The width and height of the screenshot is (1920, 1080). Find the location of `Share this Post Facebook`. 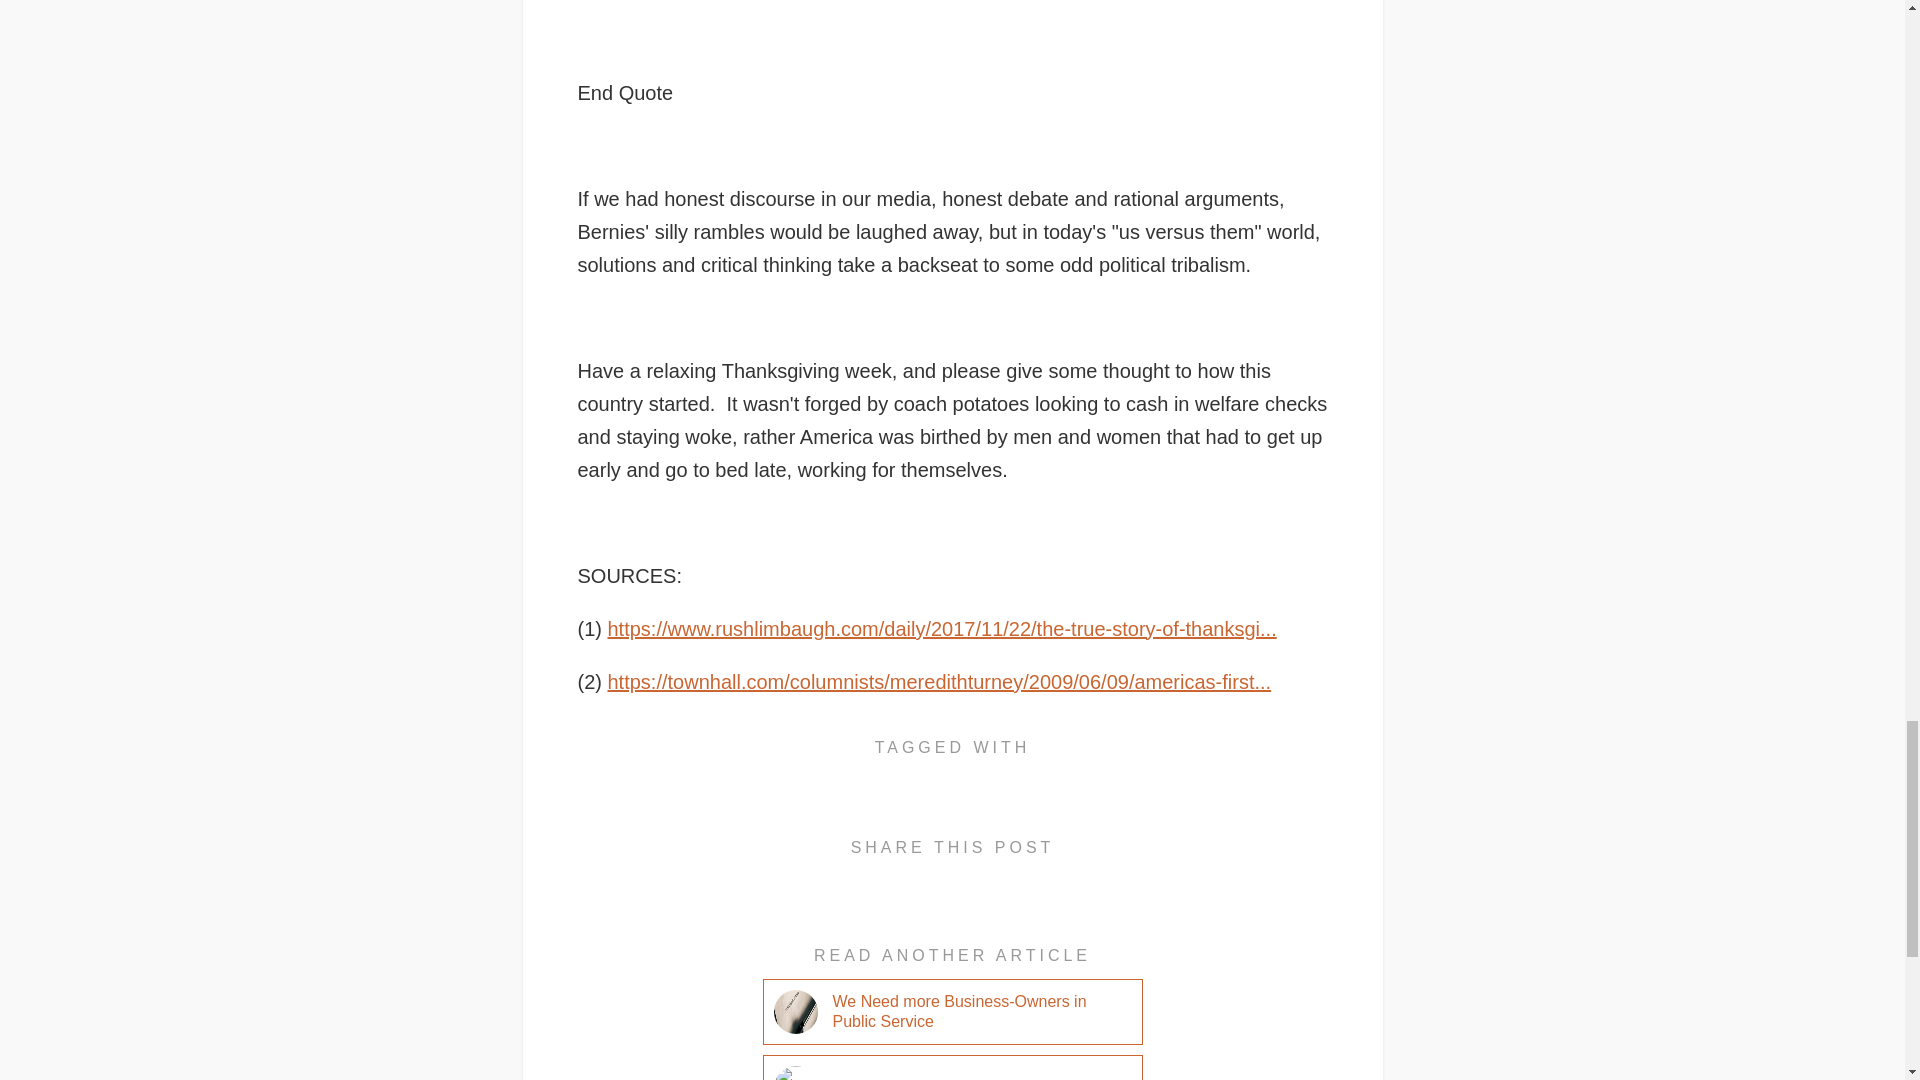

Share this Post Facebook is located at coordinates (878, 881).